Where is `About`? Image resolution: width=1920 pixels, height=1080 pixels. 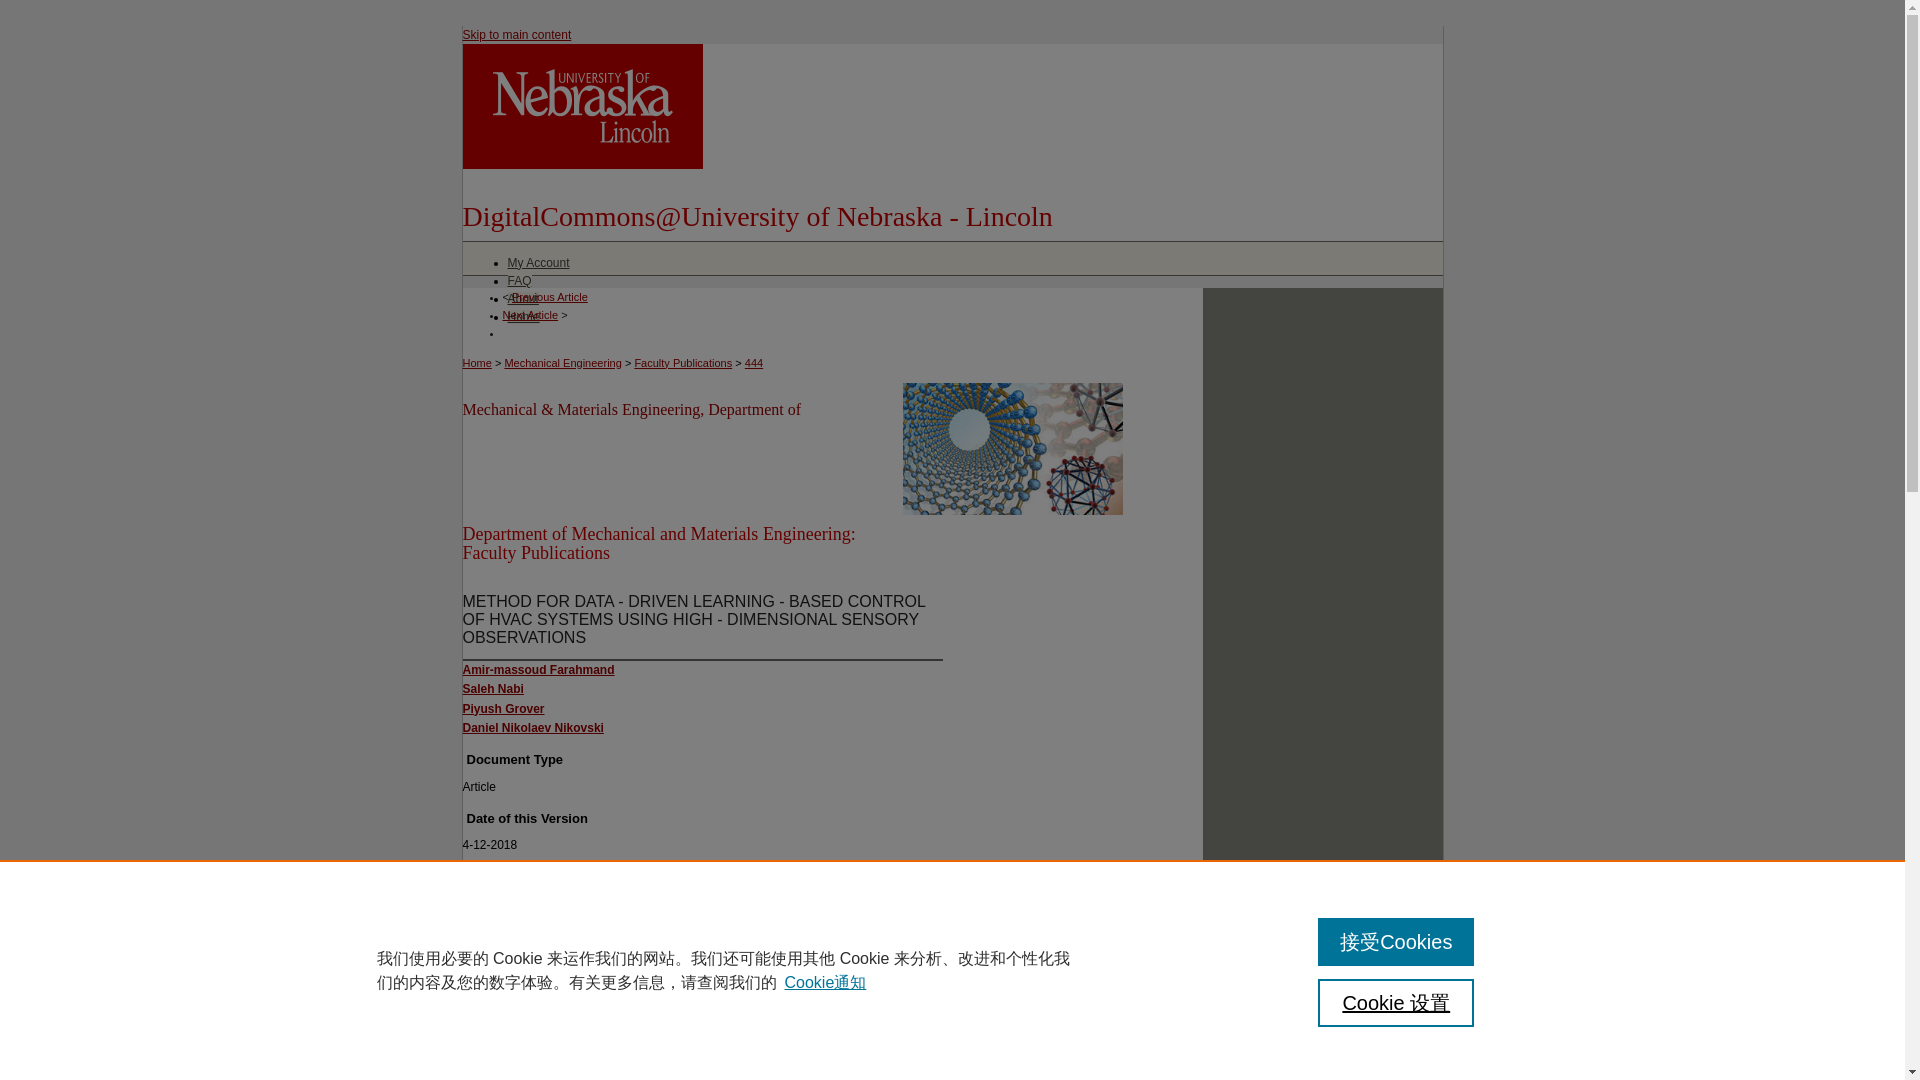 About is located at coordinates (524, 298).